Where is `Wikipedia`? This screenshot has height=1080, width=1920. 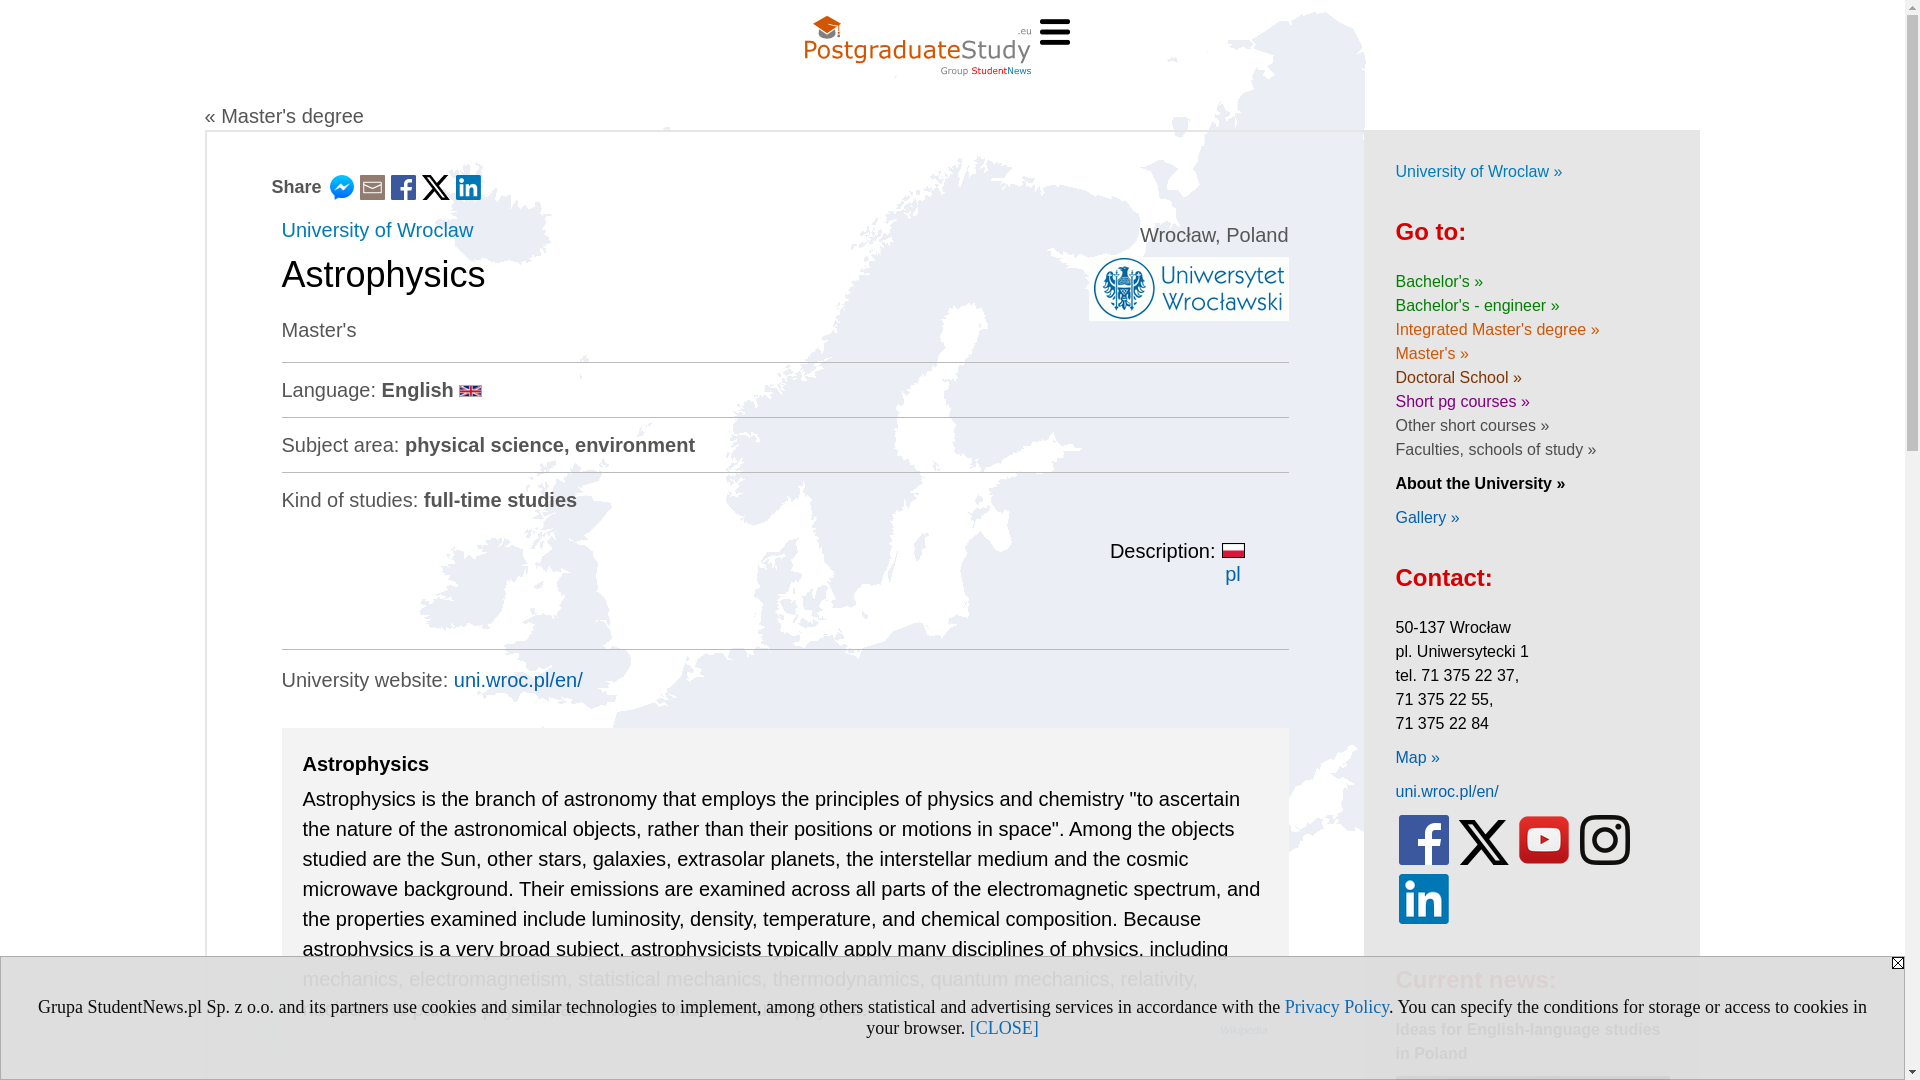 Wikipedia is located at coordinates (1243, 1029).